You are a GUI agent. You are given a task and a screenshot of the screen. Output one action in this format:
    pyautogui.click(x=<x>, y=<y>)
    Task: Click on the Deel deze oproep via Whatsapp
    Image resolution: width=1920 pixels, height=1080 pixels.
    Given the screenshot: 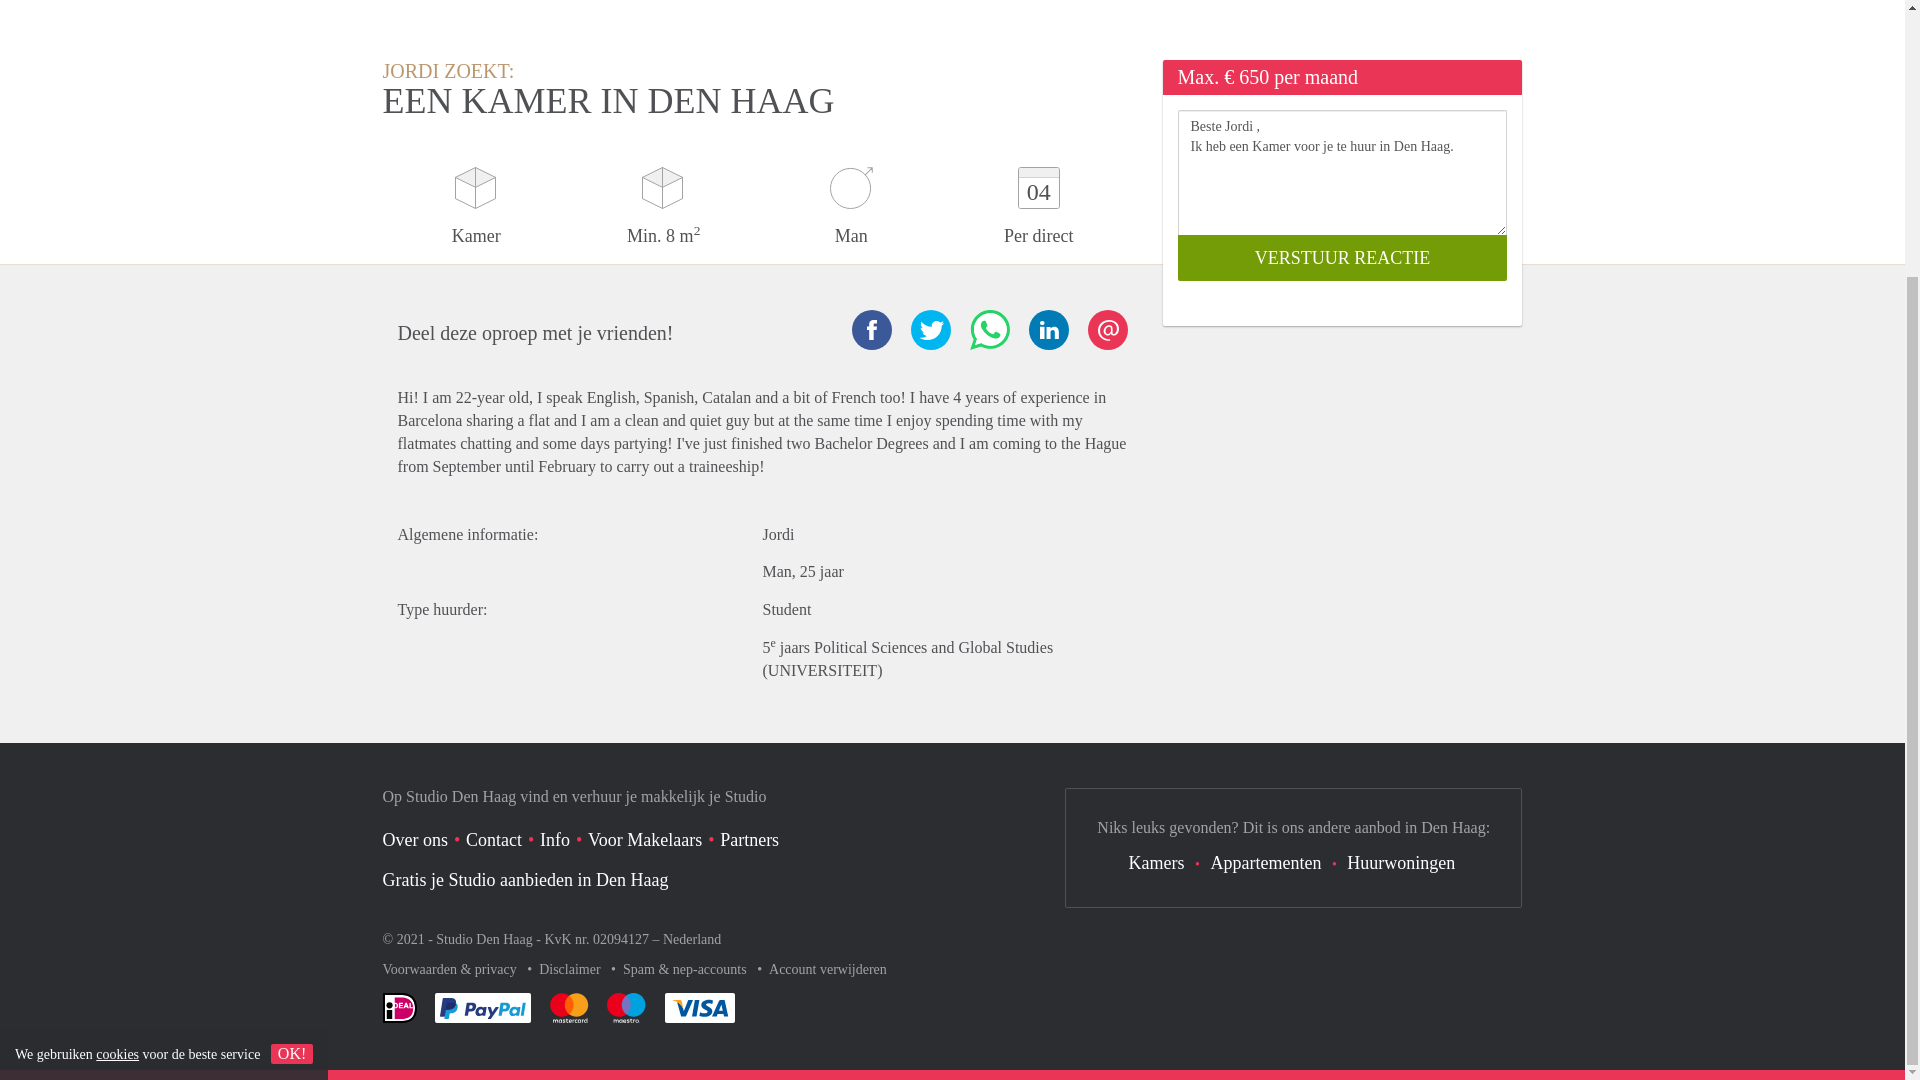 What is the action you would take?
    pyautogui.click(x=989, y=329)
    